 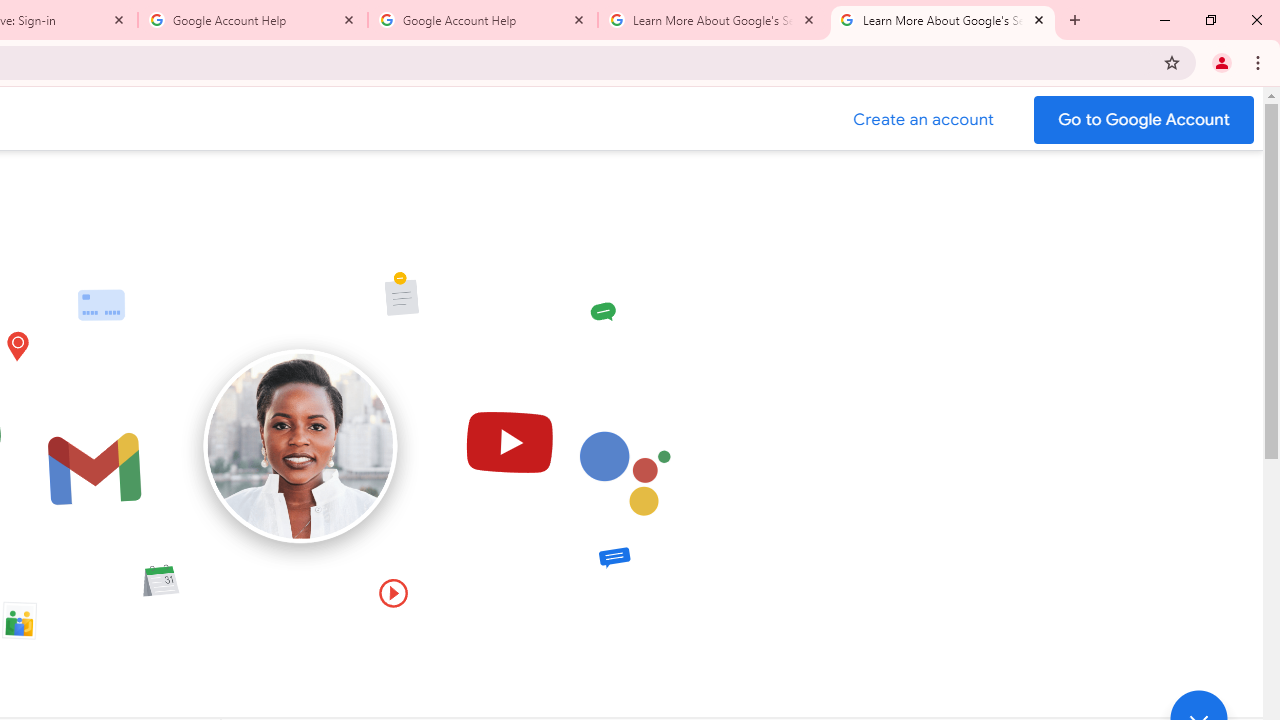 What do you see at coordinates (253, 20) in the screenshot?
I see `Google Account Help` at bounding box center [253, 20].